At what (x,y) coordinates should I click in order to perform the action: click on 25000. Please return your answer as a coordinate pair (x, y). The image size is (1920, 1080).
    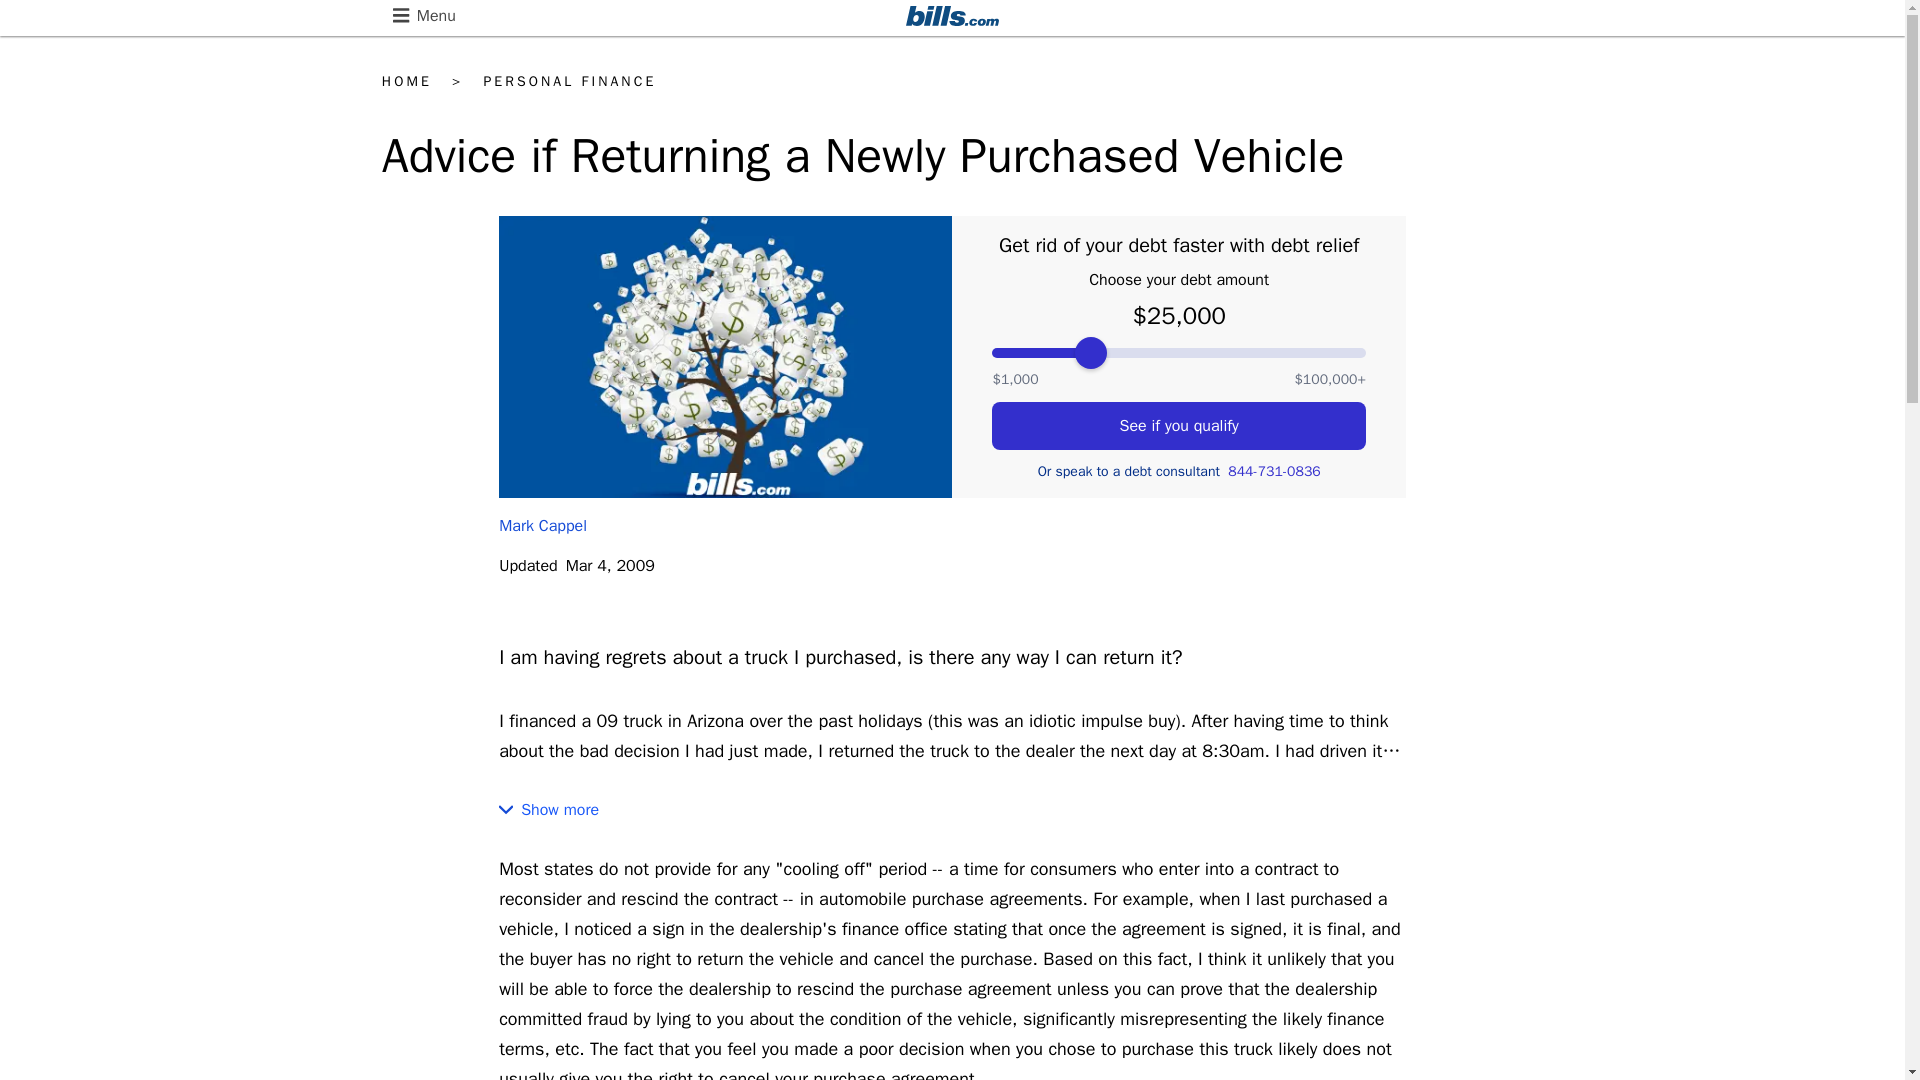
    Looking at the image, I should click on (1178, 352).